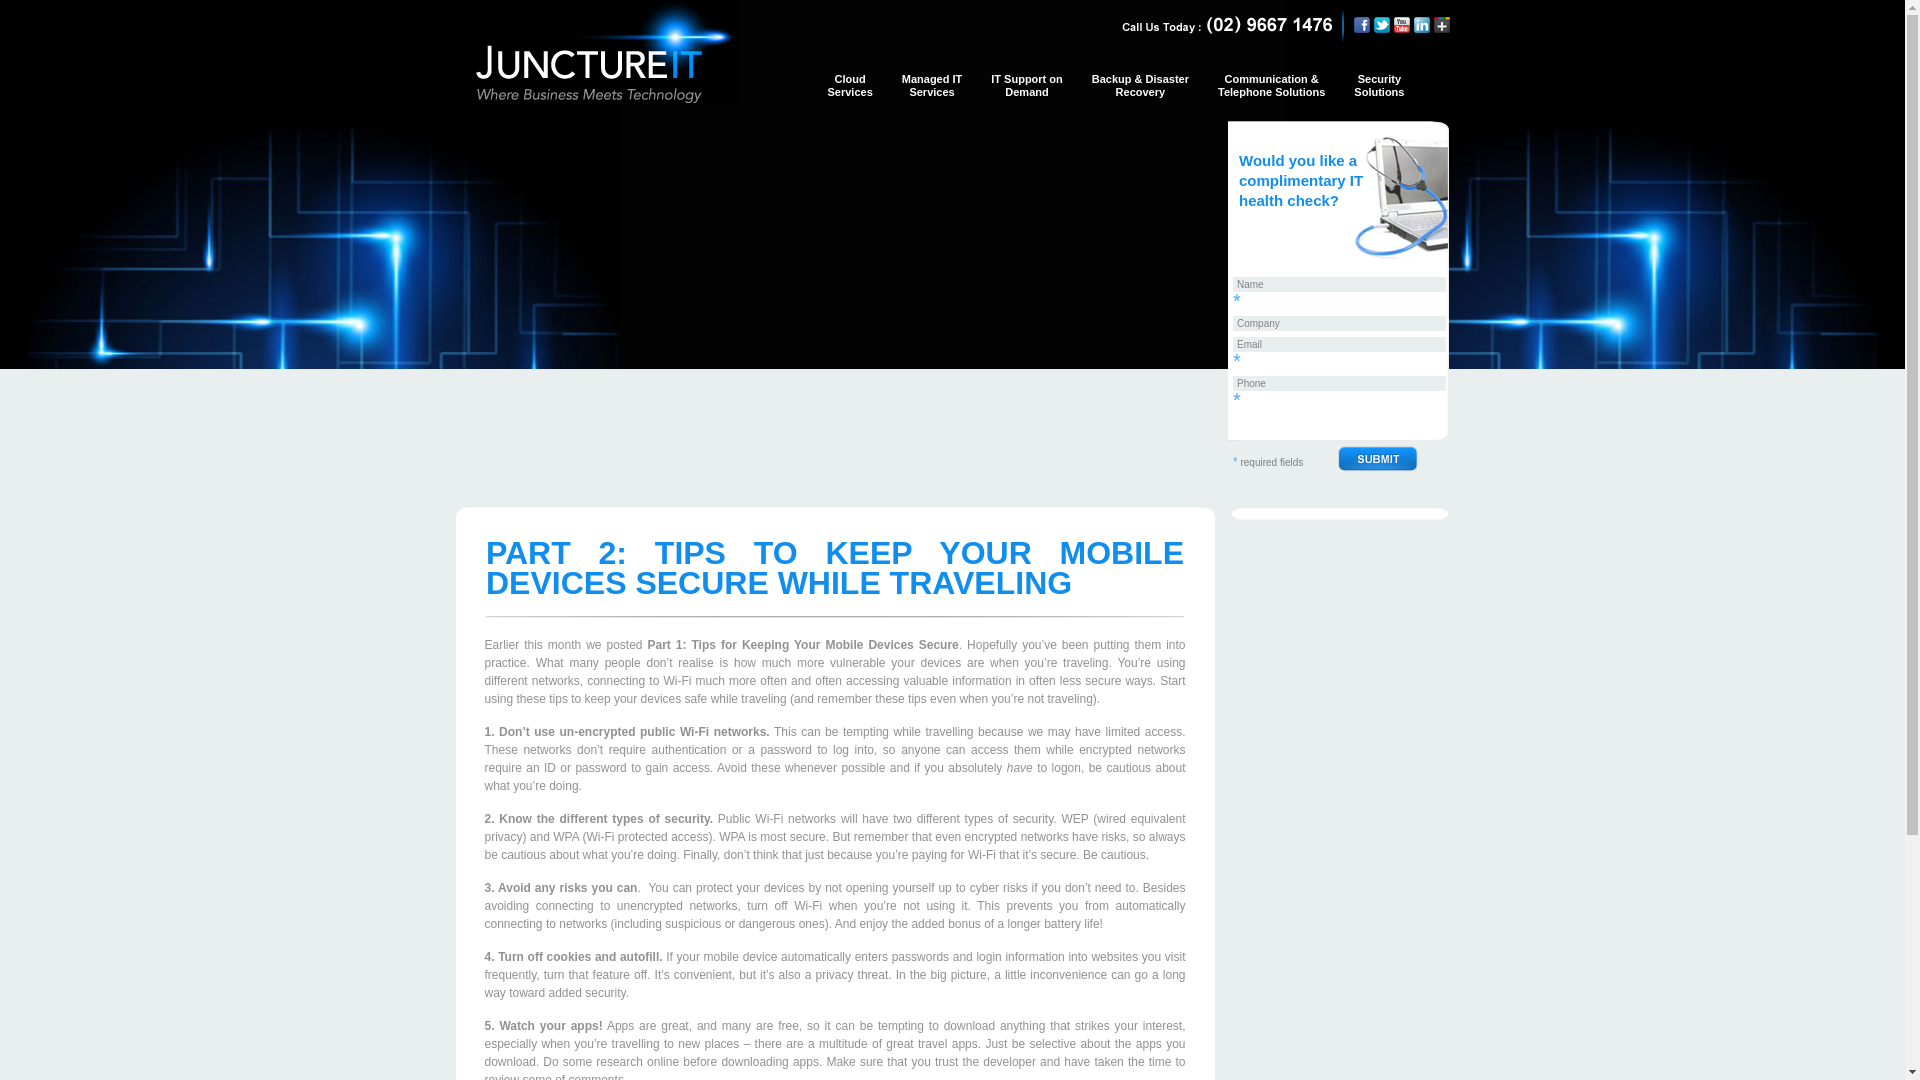  Describe the element at coordinates (1026, 92) in the screenshot. I see `IT Support on
Demand` at that location.